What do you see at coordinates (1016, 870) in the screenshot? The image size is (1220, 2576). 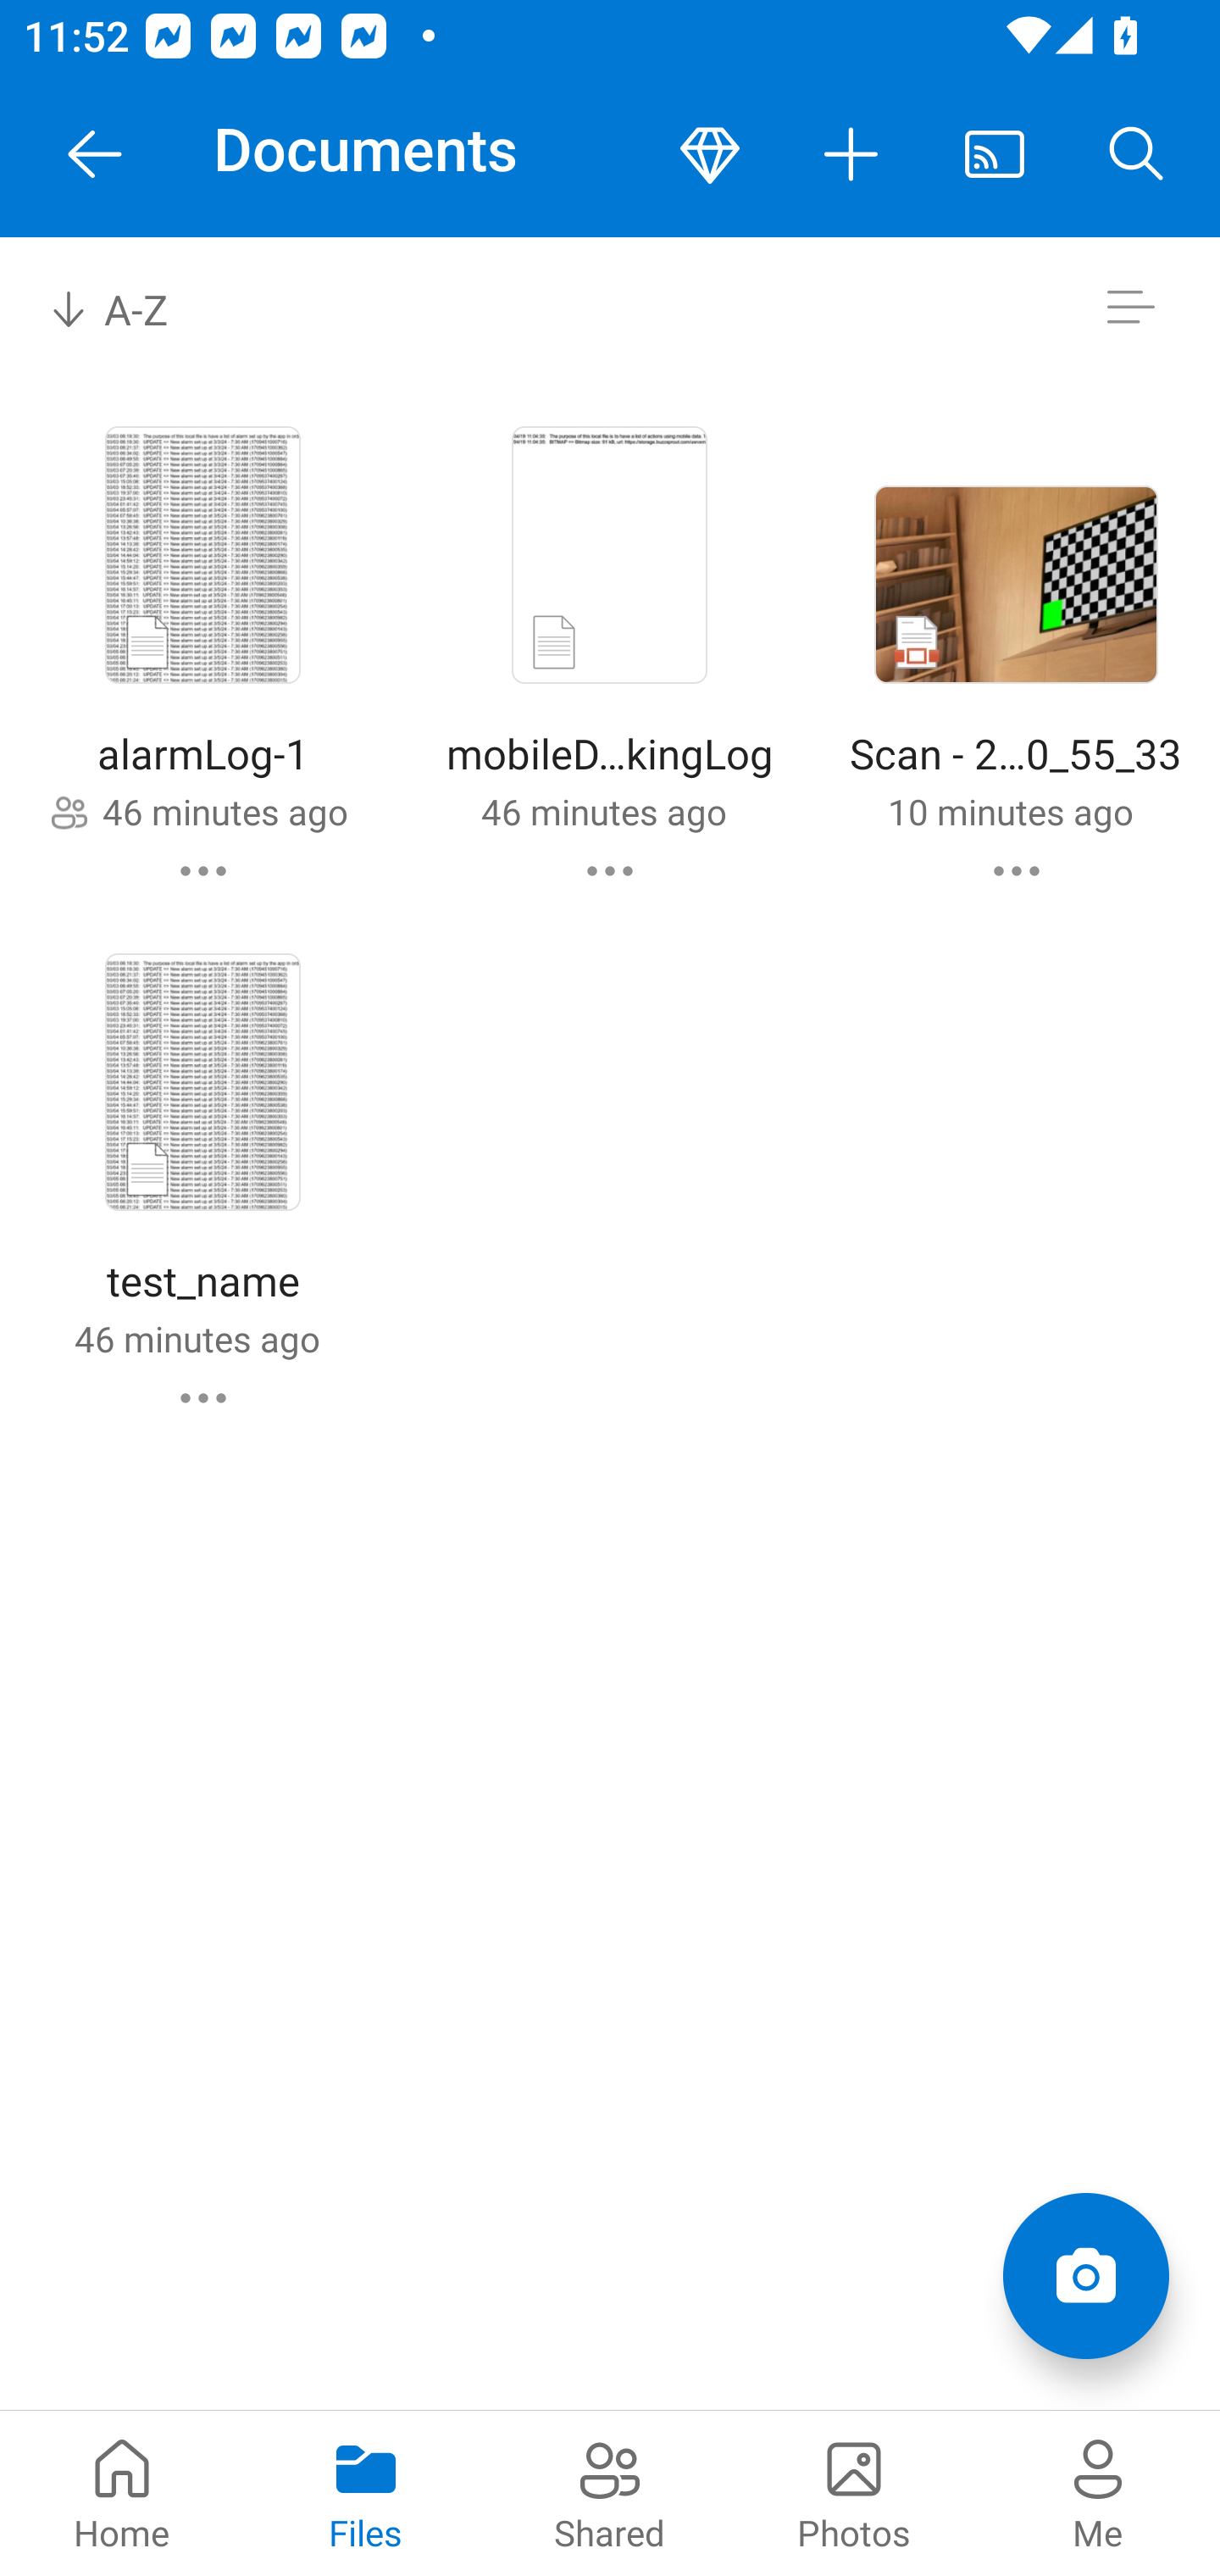 I see `Scan - 2024-03-28 10_55_33 commands` at bounding box center [1016, 870].